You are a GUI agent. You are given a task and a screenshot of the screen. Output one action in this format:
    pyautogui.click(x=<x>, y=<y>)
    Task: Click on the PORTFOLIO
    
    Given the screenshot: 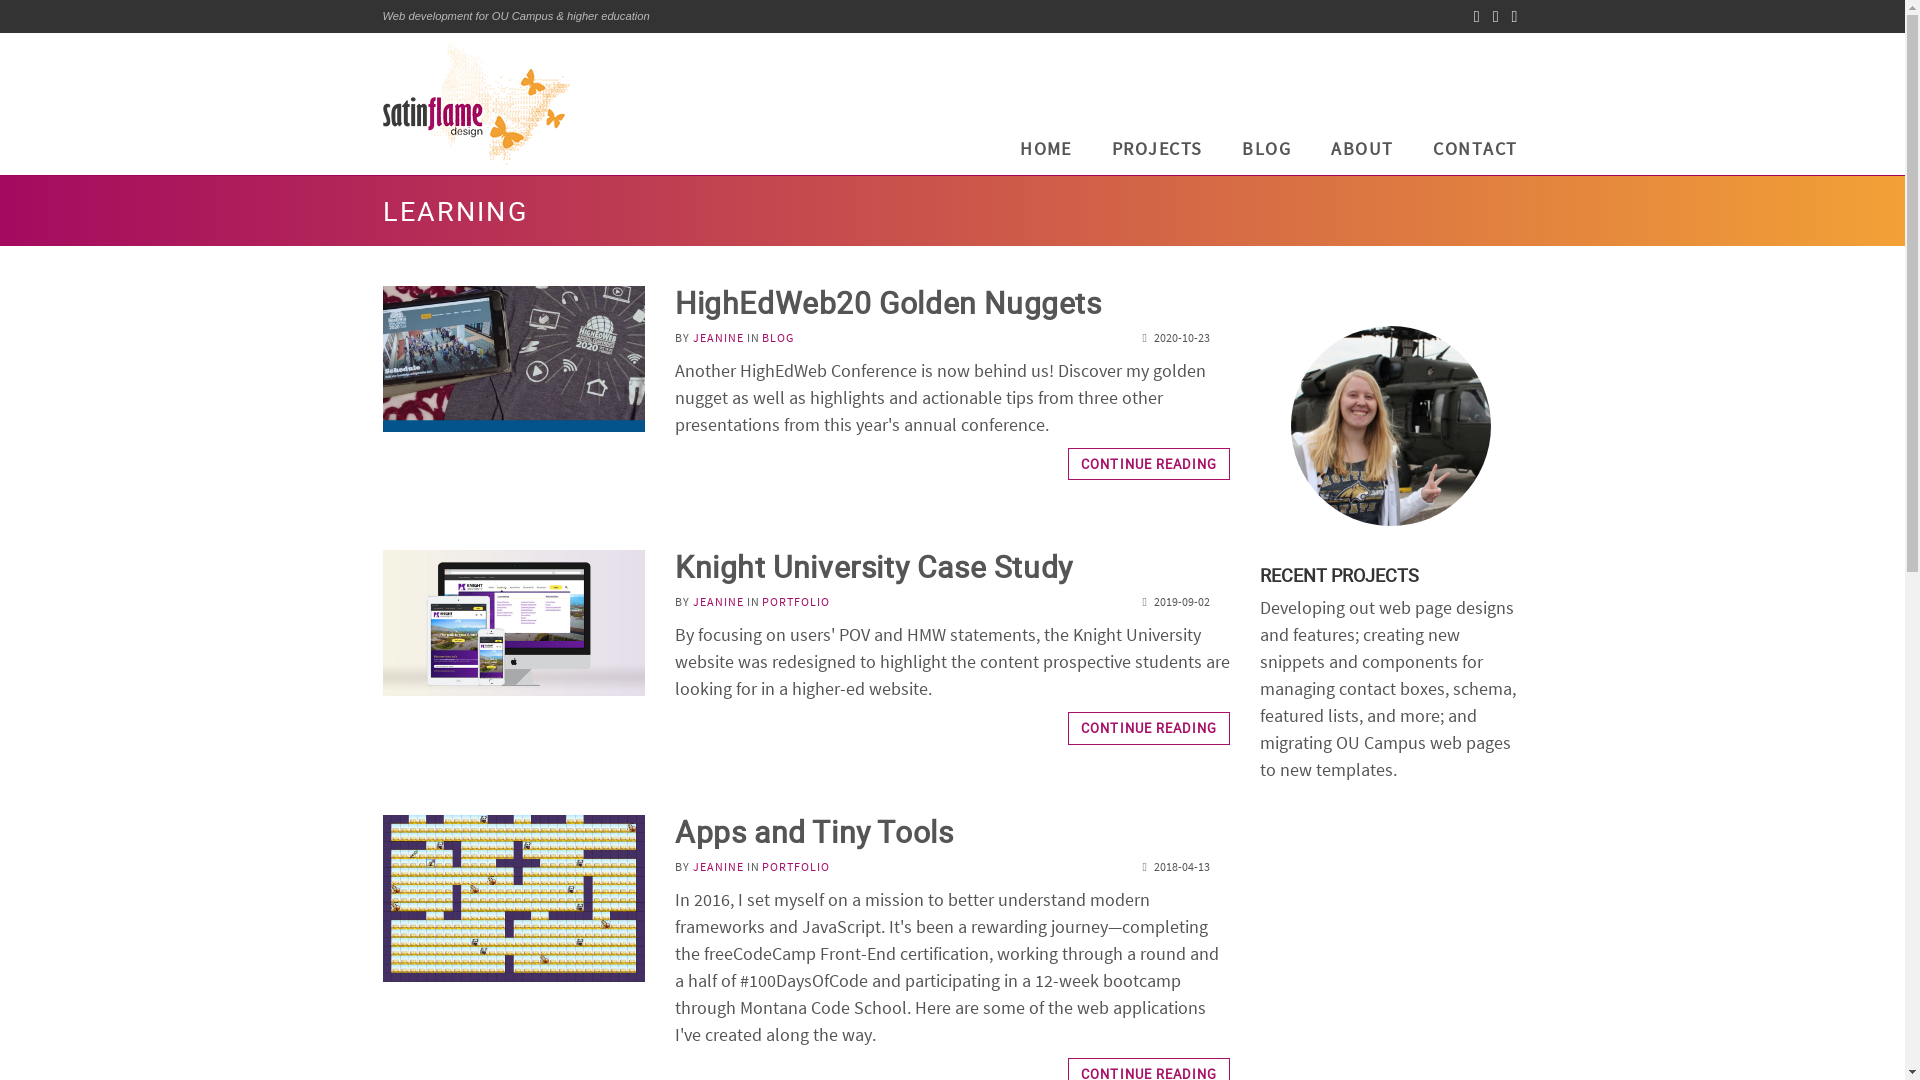 What is the action you would take?
    pyautogui.click(x=796, y=866)
    